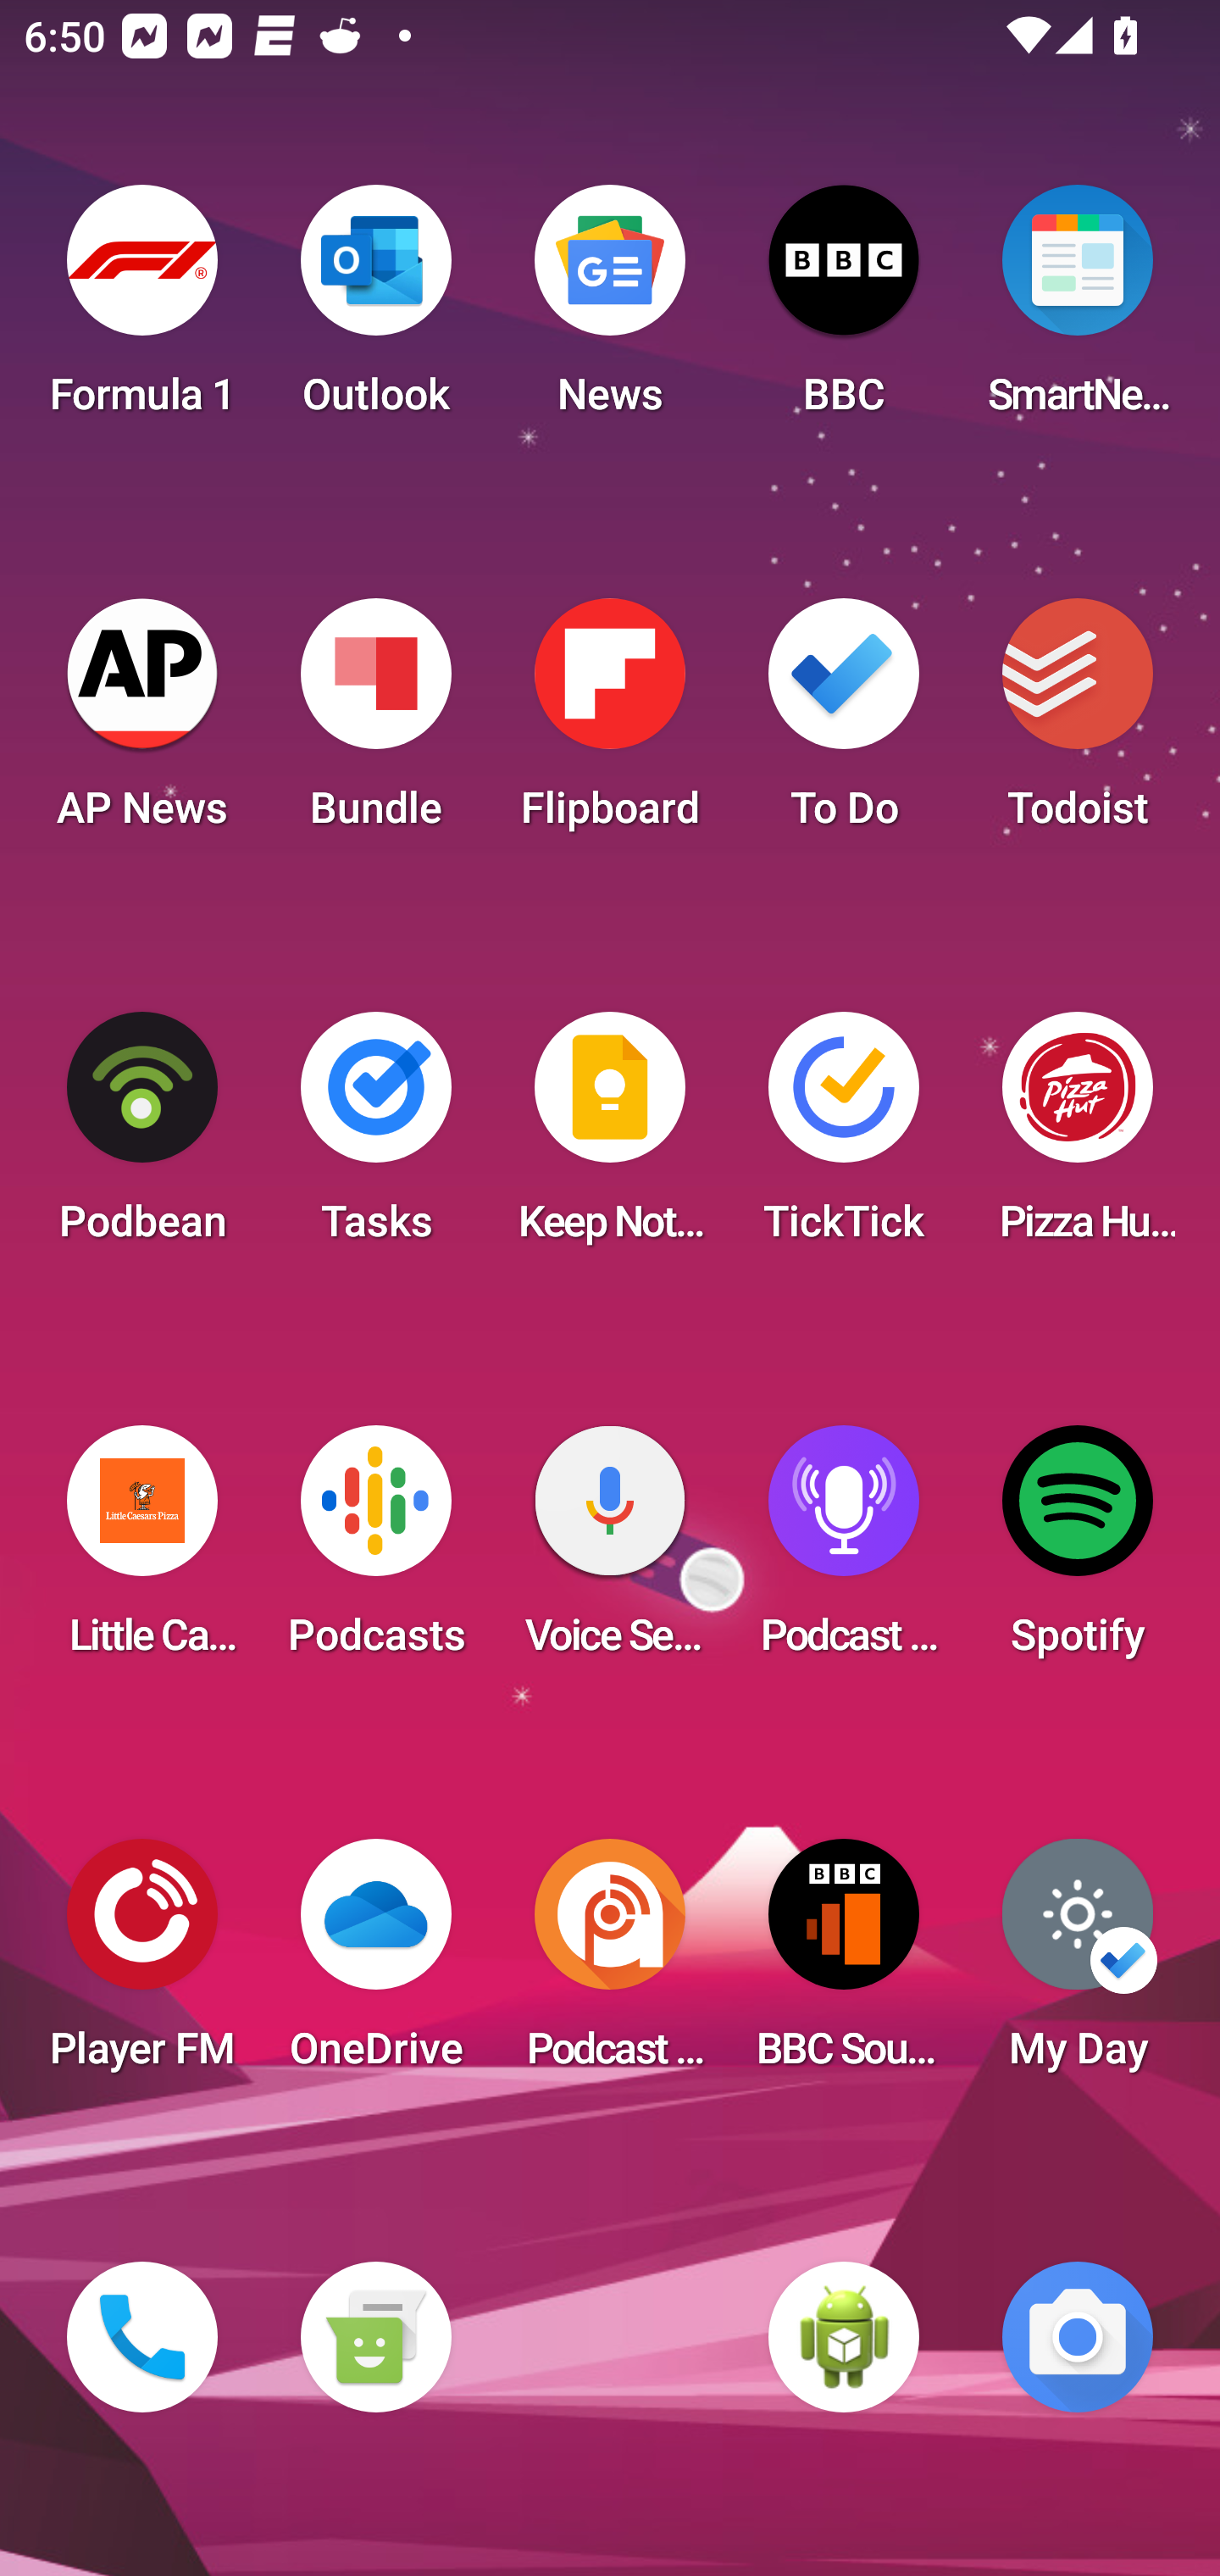 This screenshot has height=2576, width=1220. Describe the element at coordinates (610, 1964) in the screenshot. I see `Podcast Addict` at that location.